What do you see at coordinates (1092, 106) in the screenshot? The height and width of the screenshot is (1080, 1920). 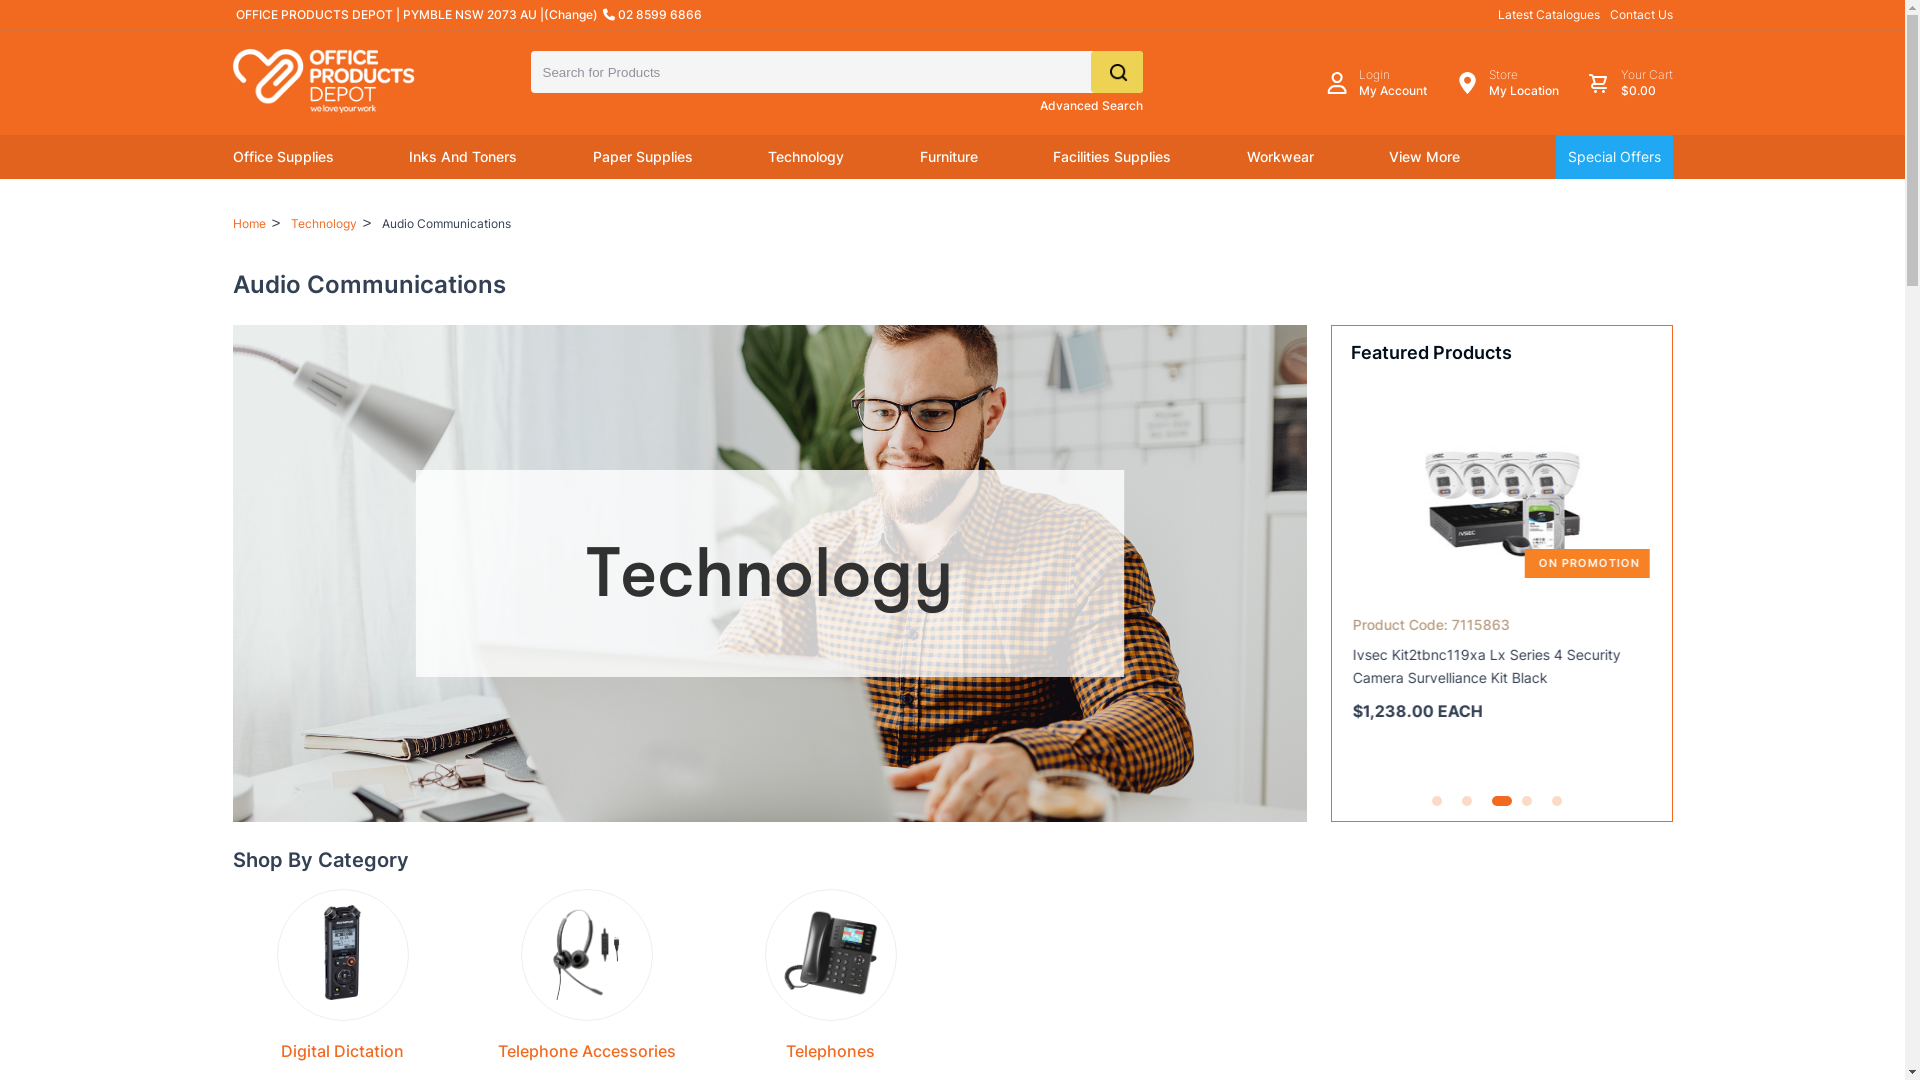 I see `Advanced Search` at bounding box center [1092, 106].